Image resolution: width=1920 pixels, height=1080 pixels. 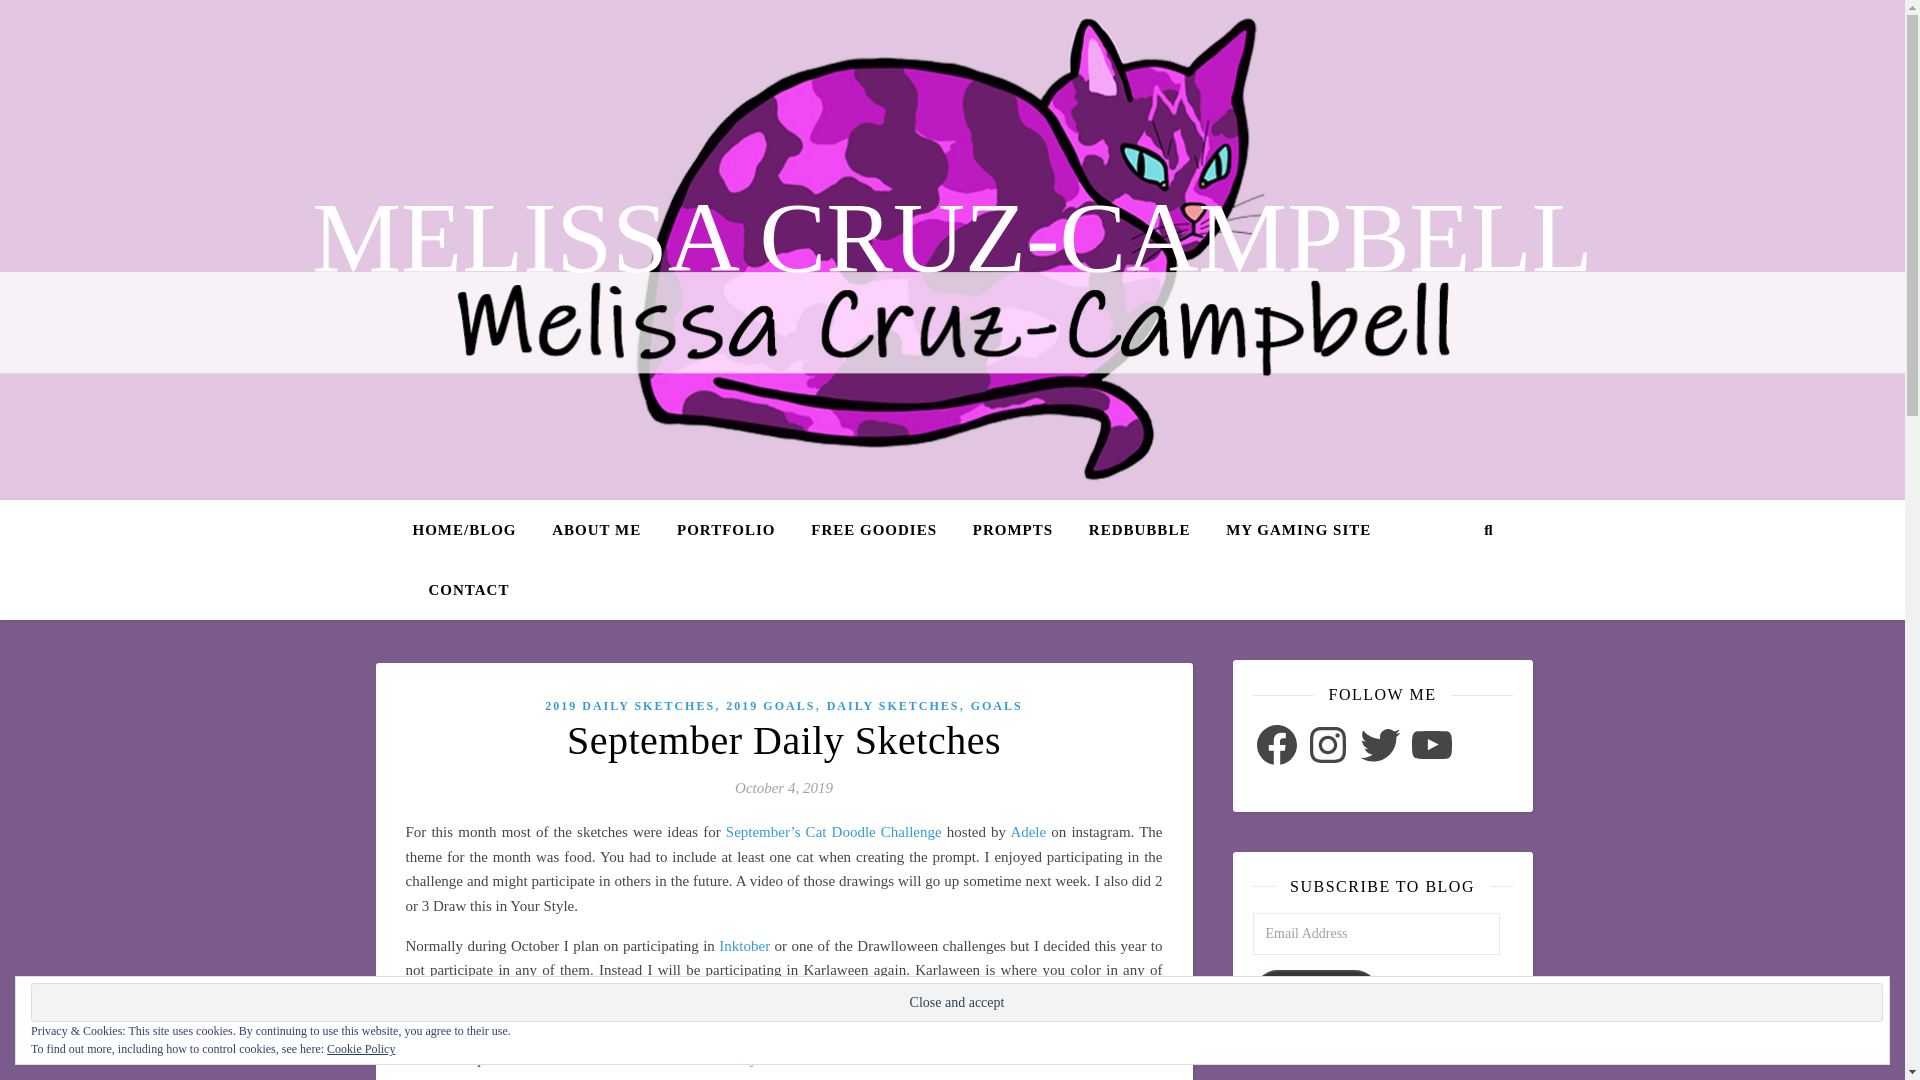 What do you see at coordinates (630, 706) in the screenshot?
I see `2019 DAILY SKETCHES` at bounding box center [630, 706].